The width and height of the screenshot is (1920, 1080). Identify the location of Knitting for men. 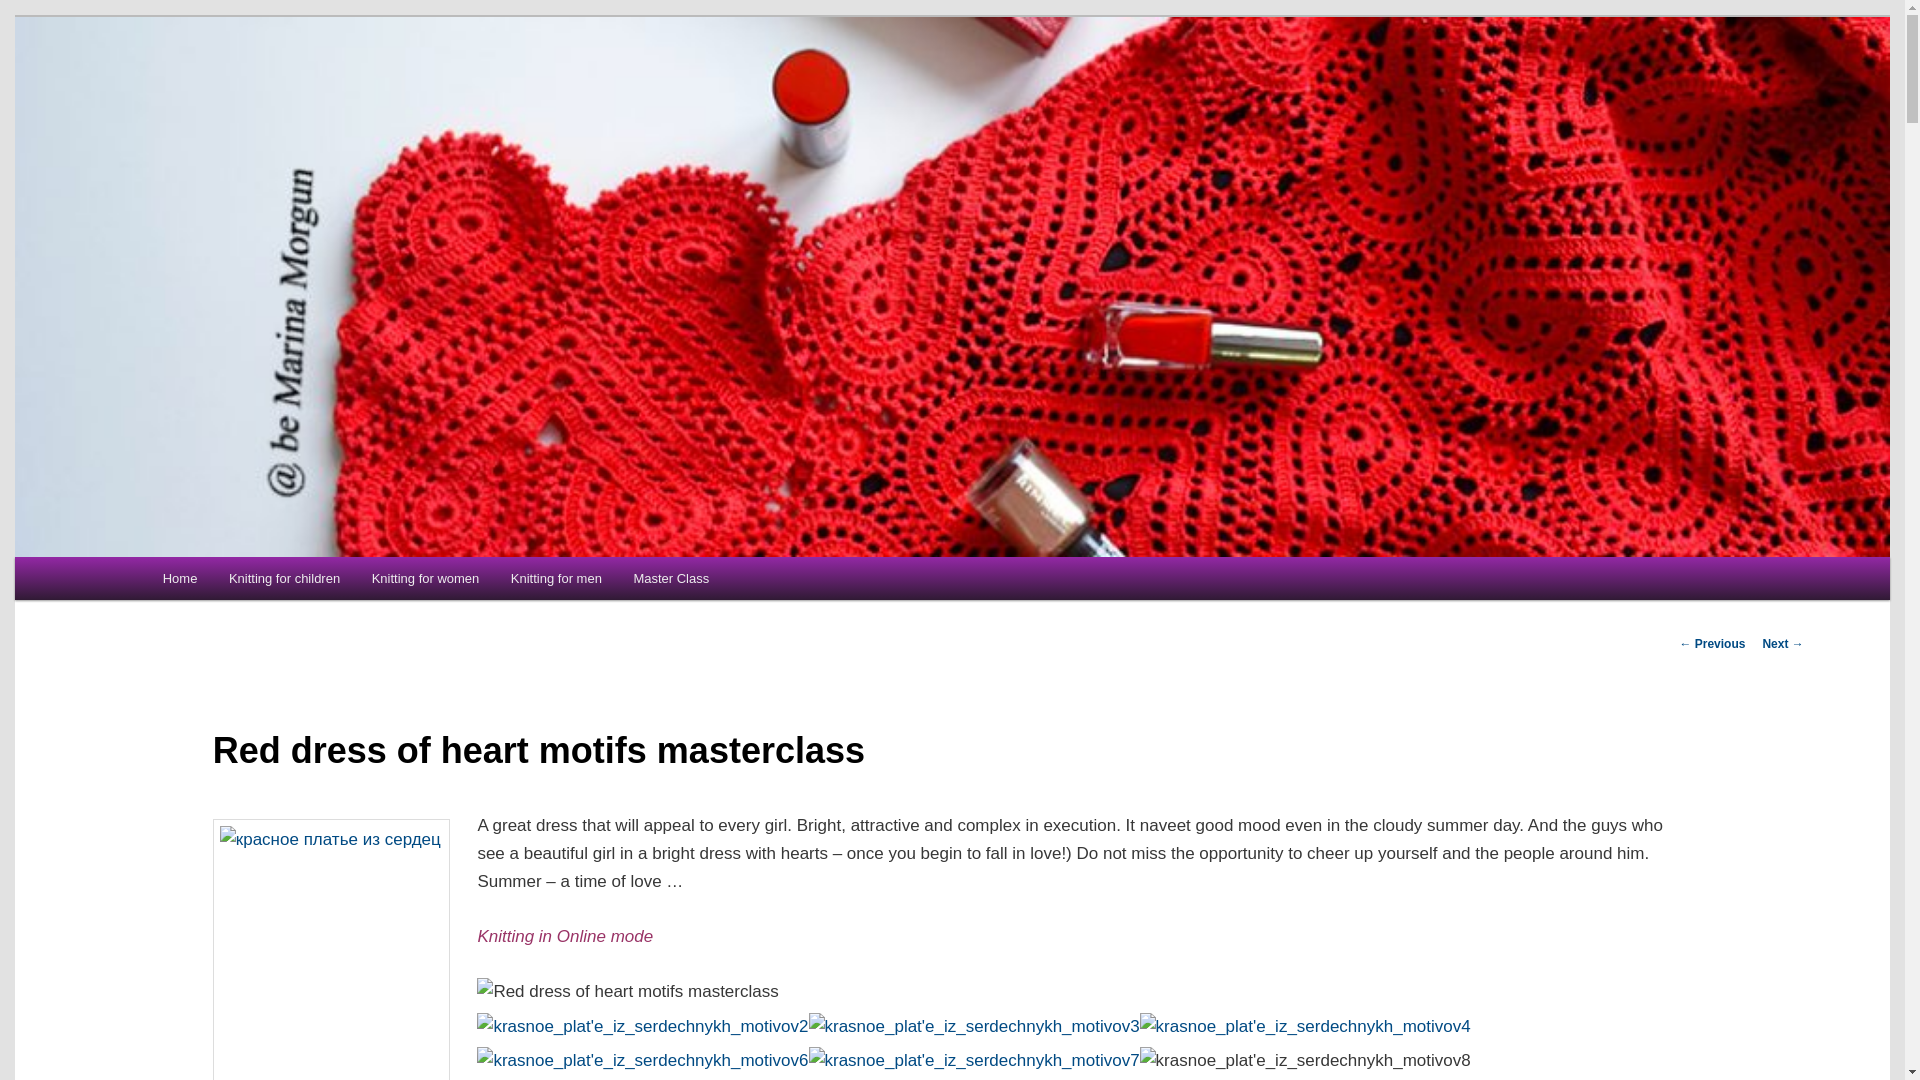
(556, 578).